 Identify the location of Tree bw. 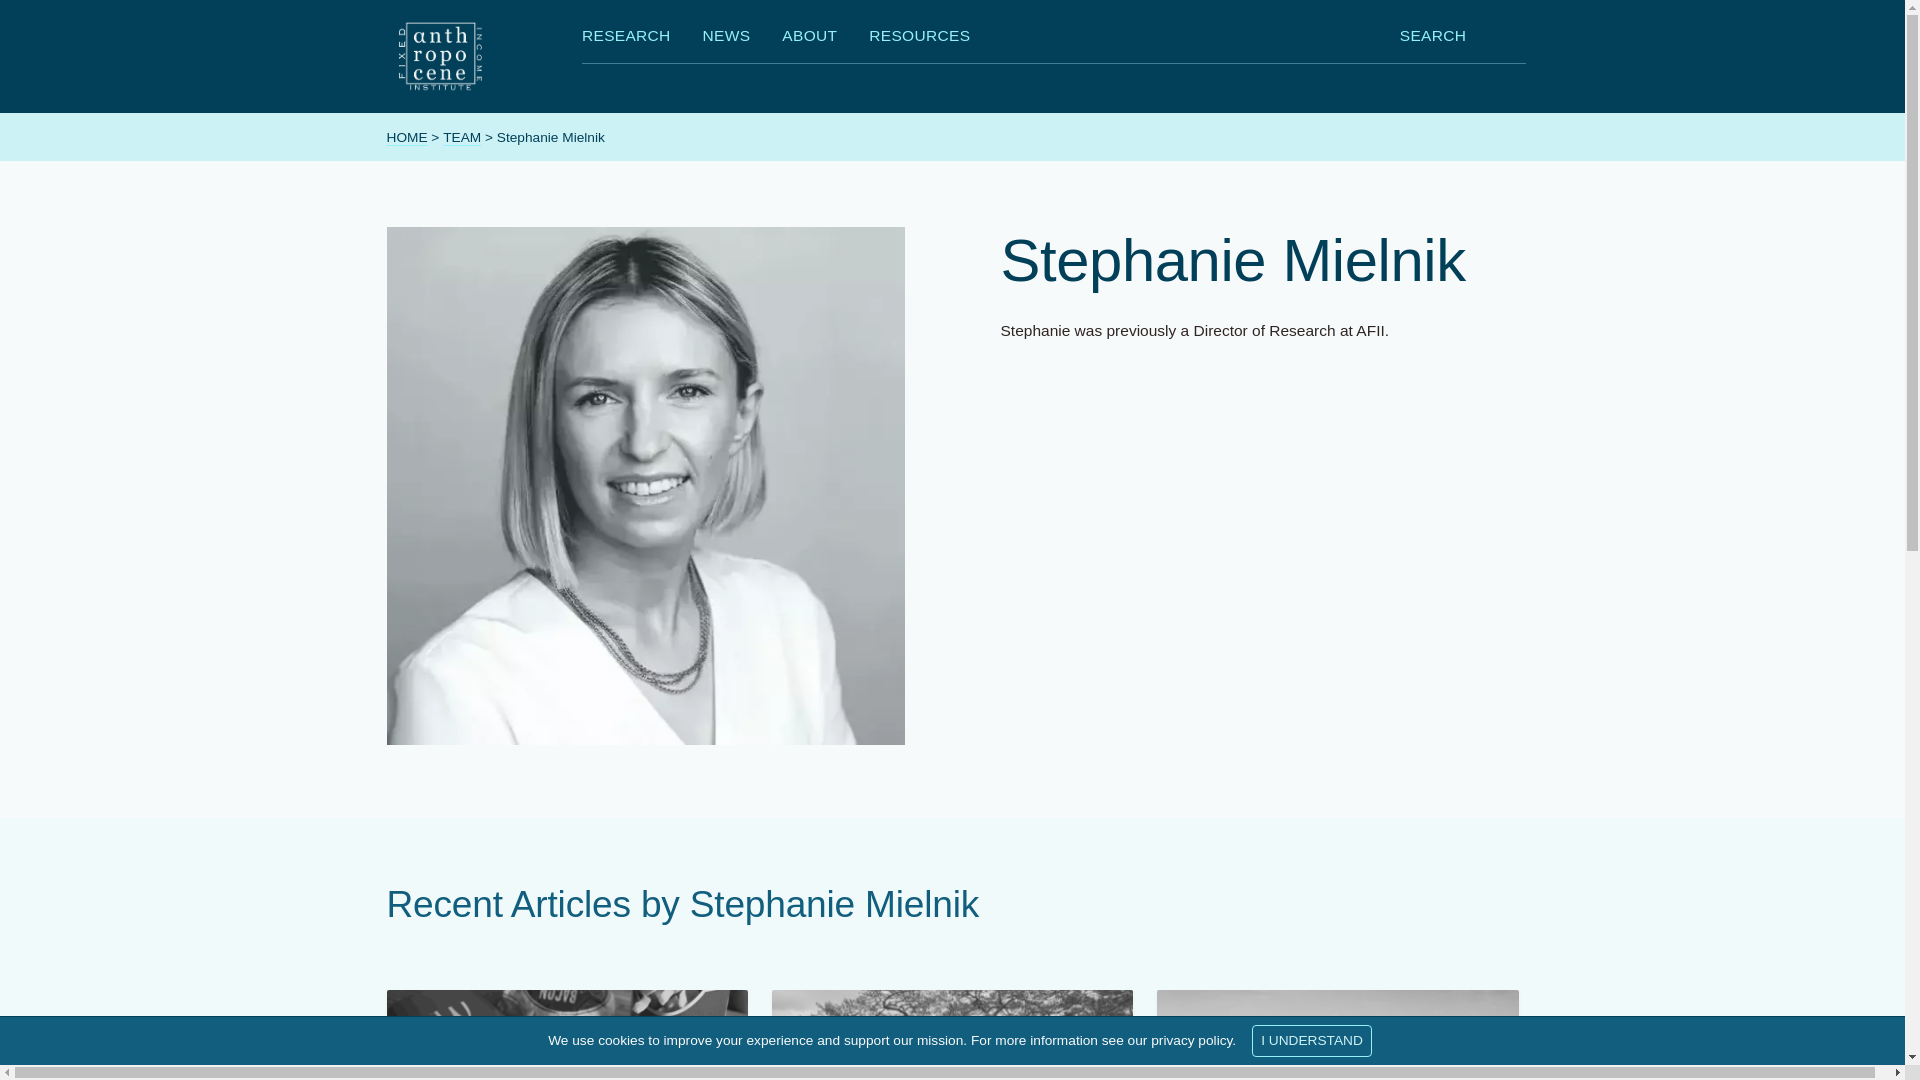
(952, 1035).